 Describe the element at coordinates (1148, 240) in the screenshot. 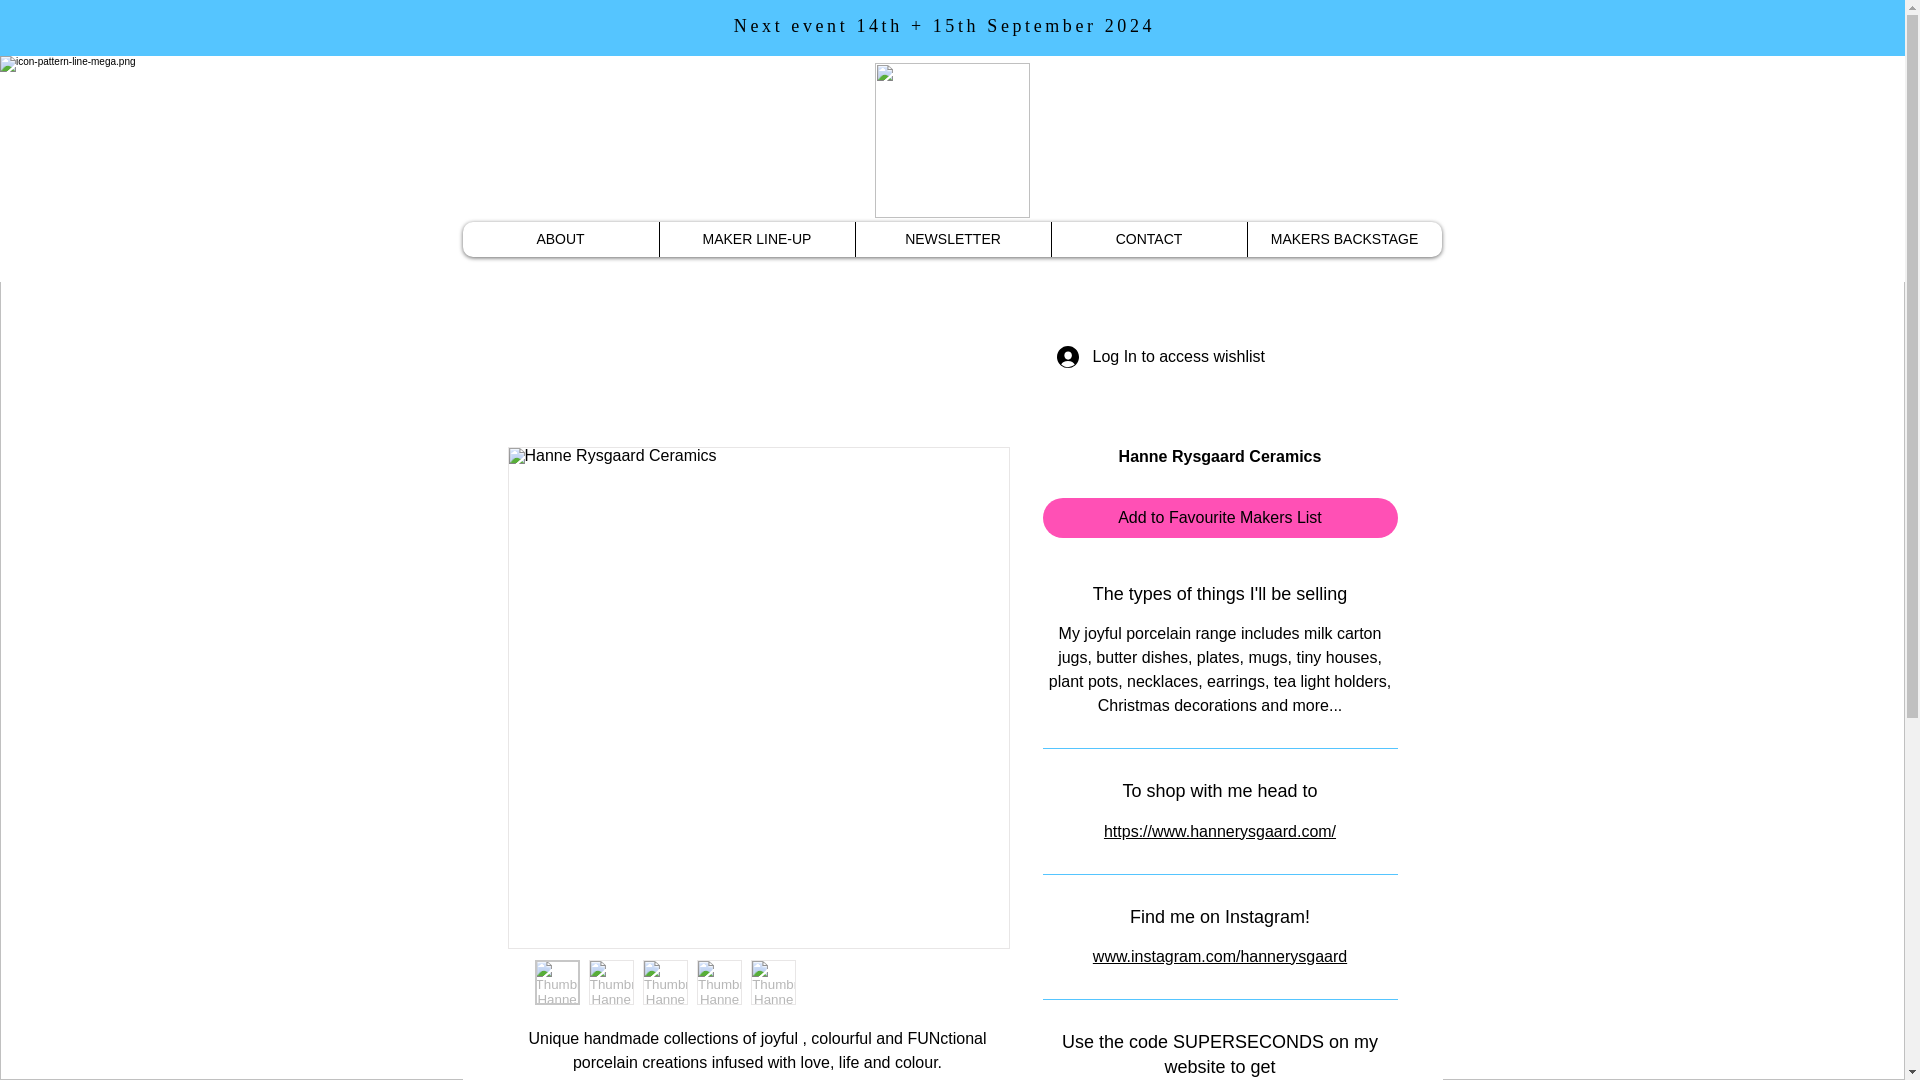

I see `CONTACT` at that location.